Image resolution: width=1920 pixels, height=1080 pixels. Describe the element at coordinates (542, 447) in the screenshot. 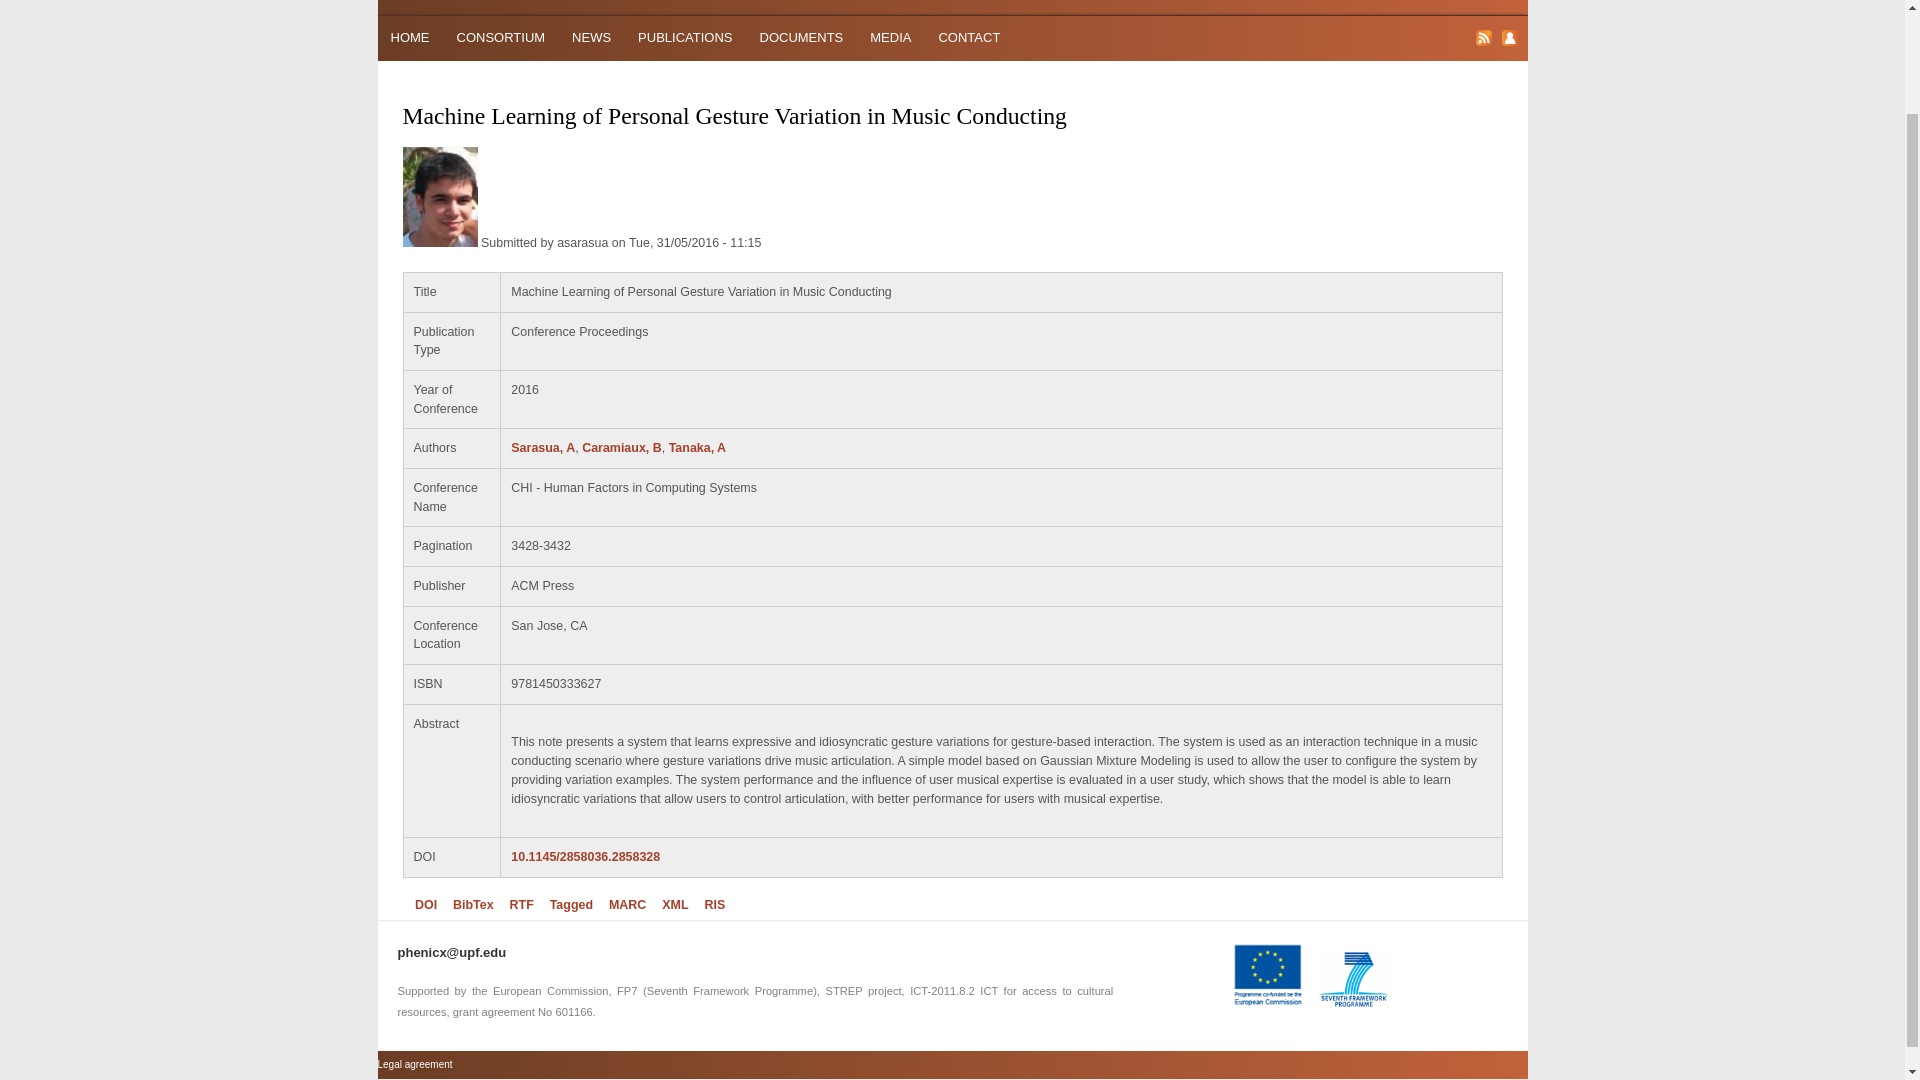

I see `Sarasua, A` at that location.